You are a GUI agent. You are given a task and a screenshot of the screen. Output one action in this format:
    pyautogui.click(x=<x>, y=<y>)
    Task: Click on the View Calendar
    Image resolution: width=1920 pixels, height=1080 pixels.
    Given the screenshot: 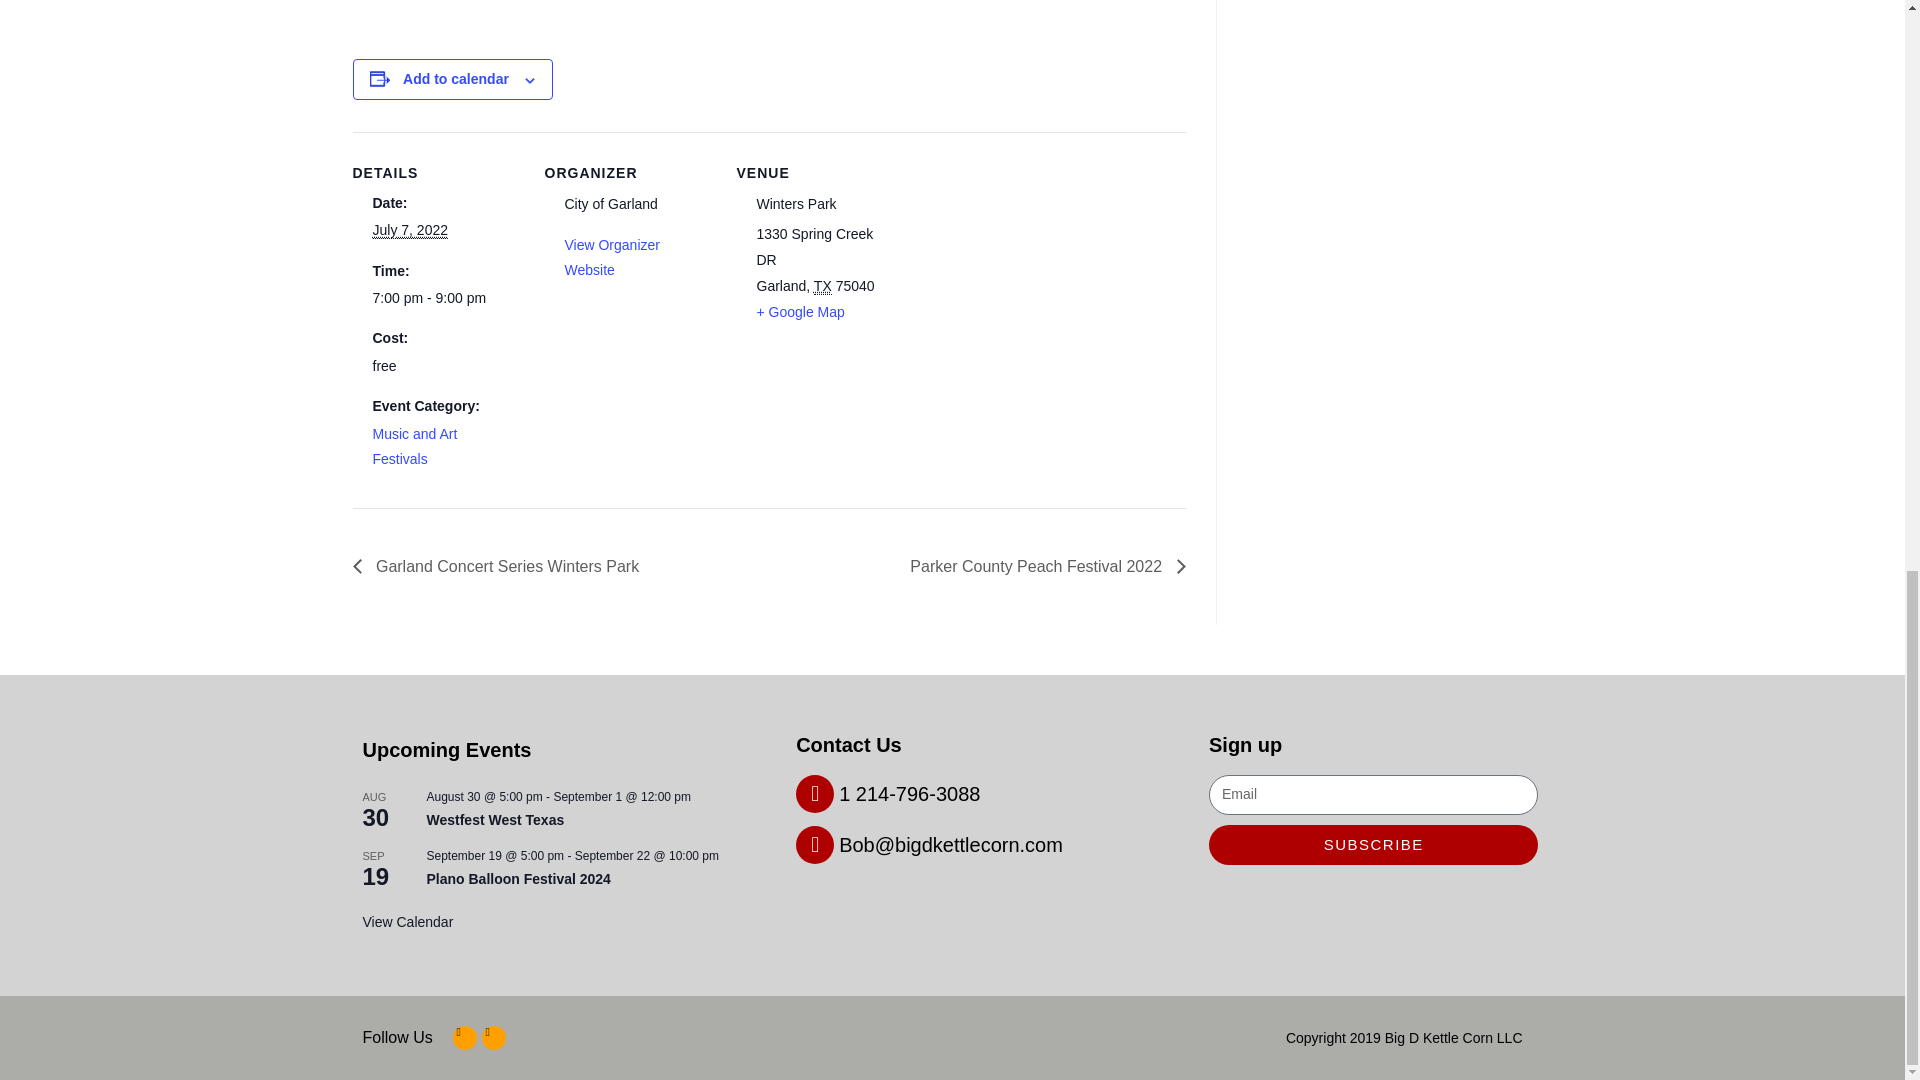 What is the action you would take?
    pyautogui.click(x=408, y=922)
    